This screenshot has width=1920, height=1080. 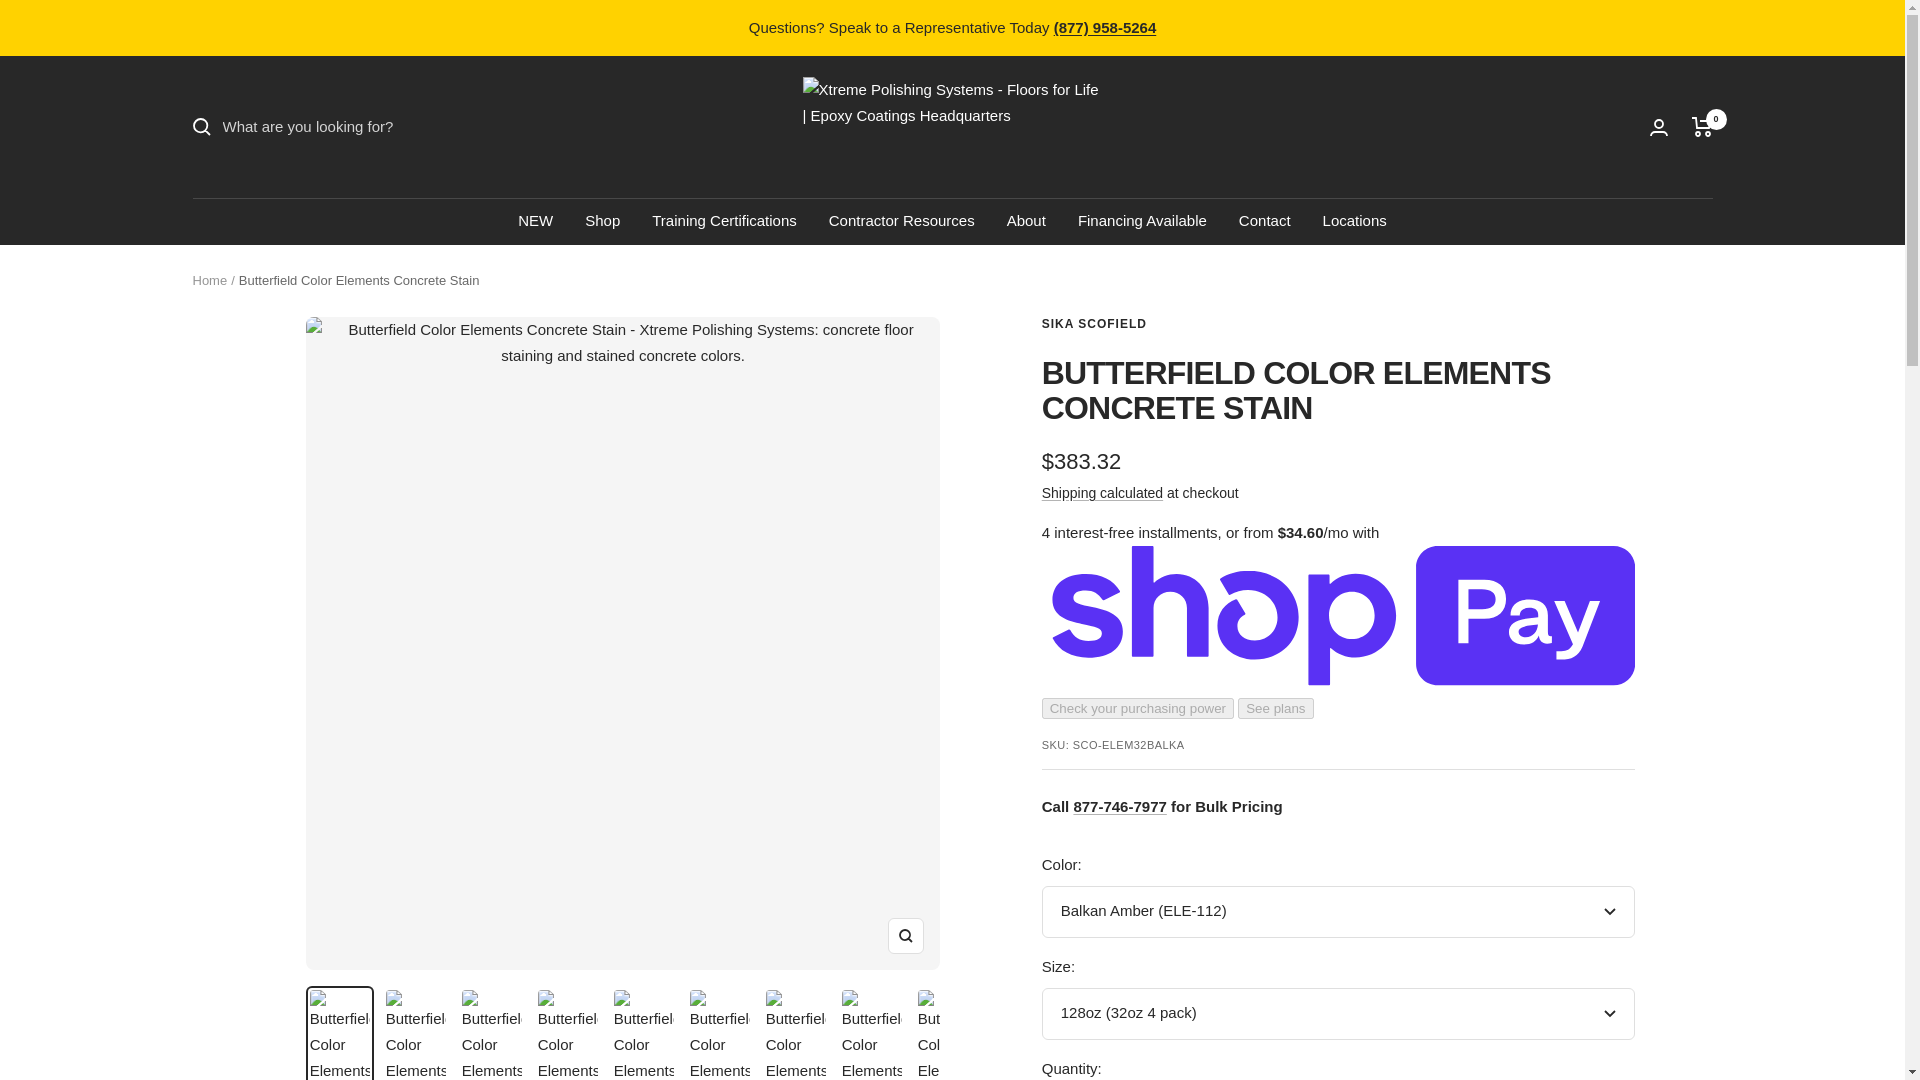 I want to click on Shop, so click(x=602, y=221).